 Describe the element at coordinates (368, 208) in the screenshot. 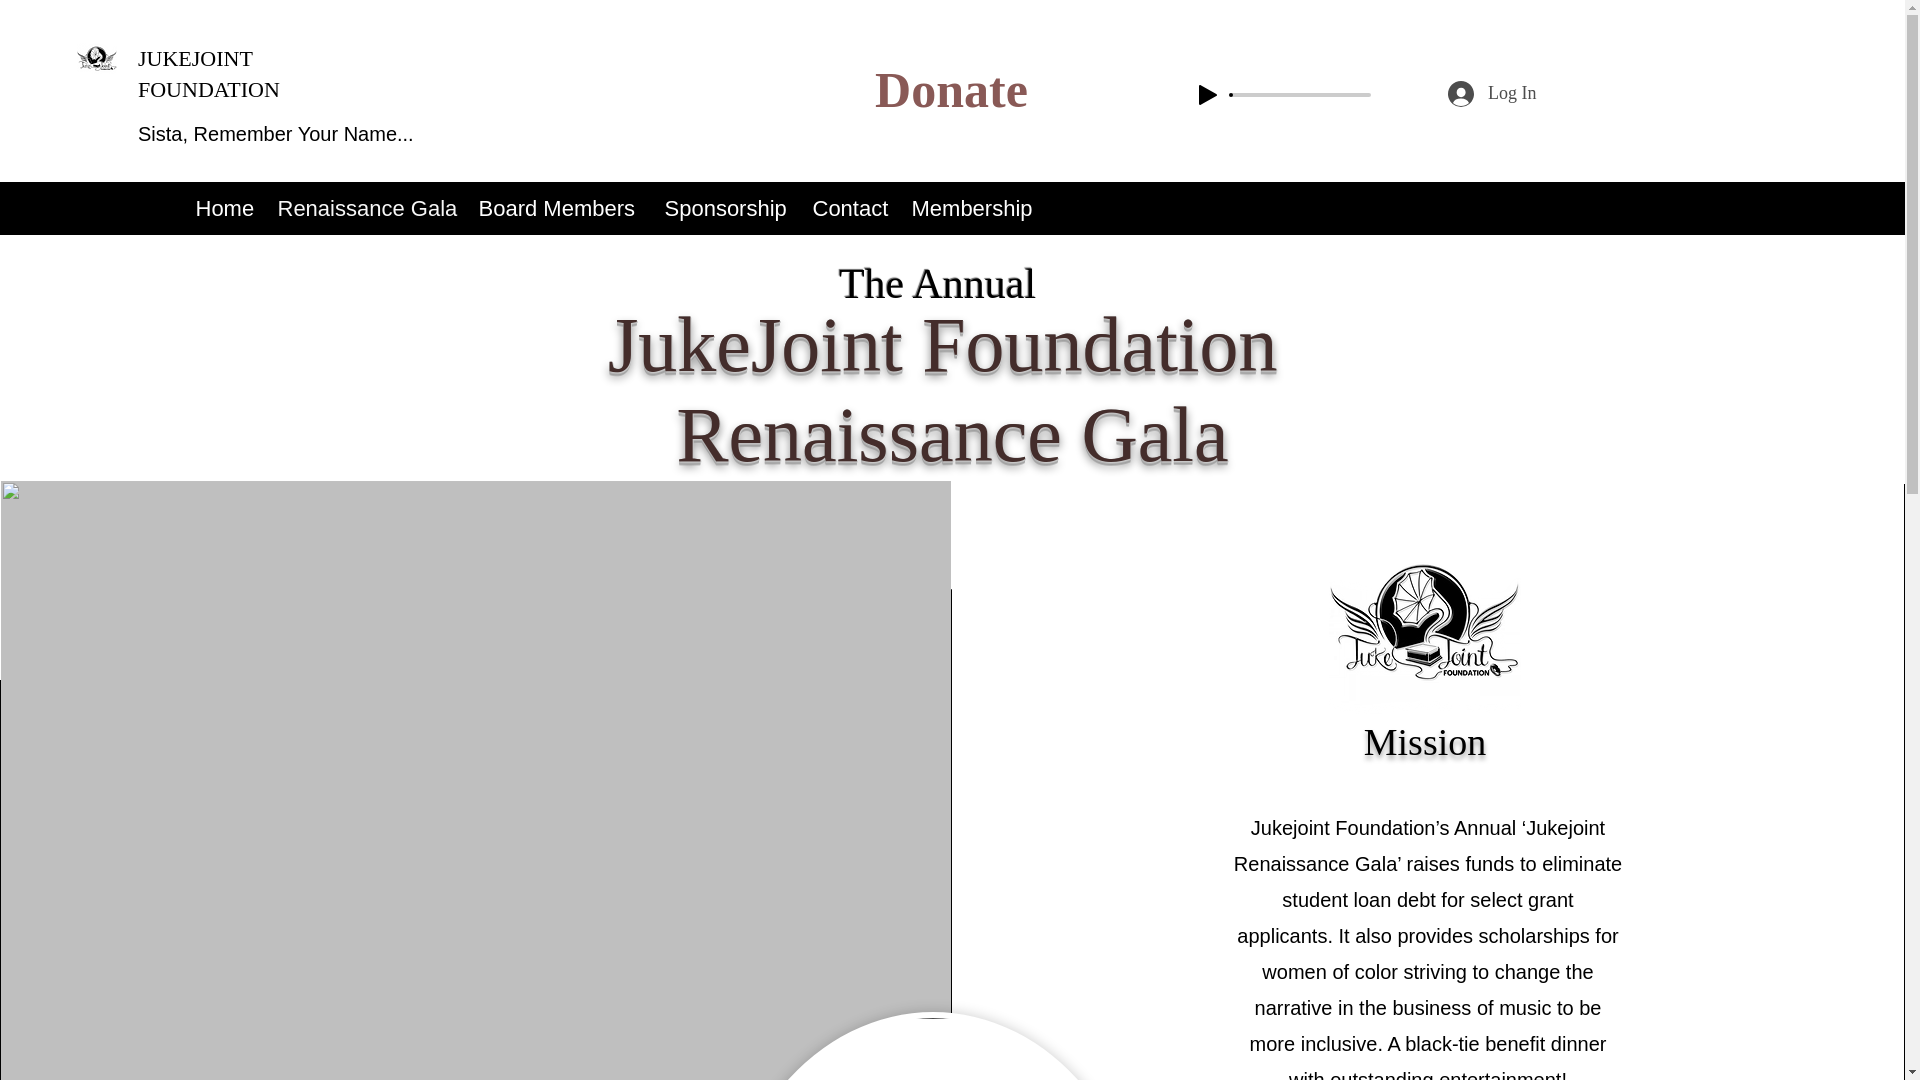

I see `Renaissance Gala` at that location.